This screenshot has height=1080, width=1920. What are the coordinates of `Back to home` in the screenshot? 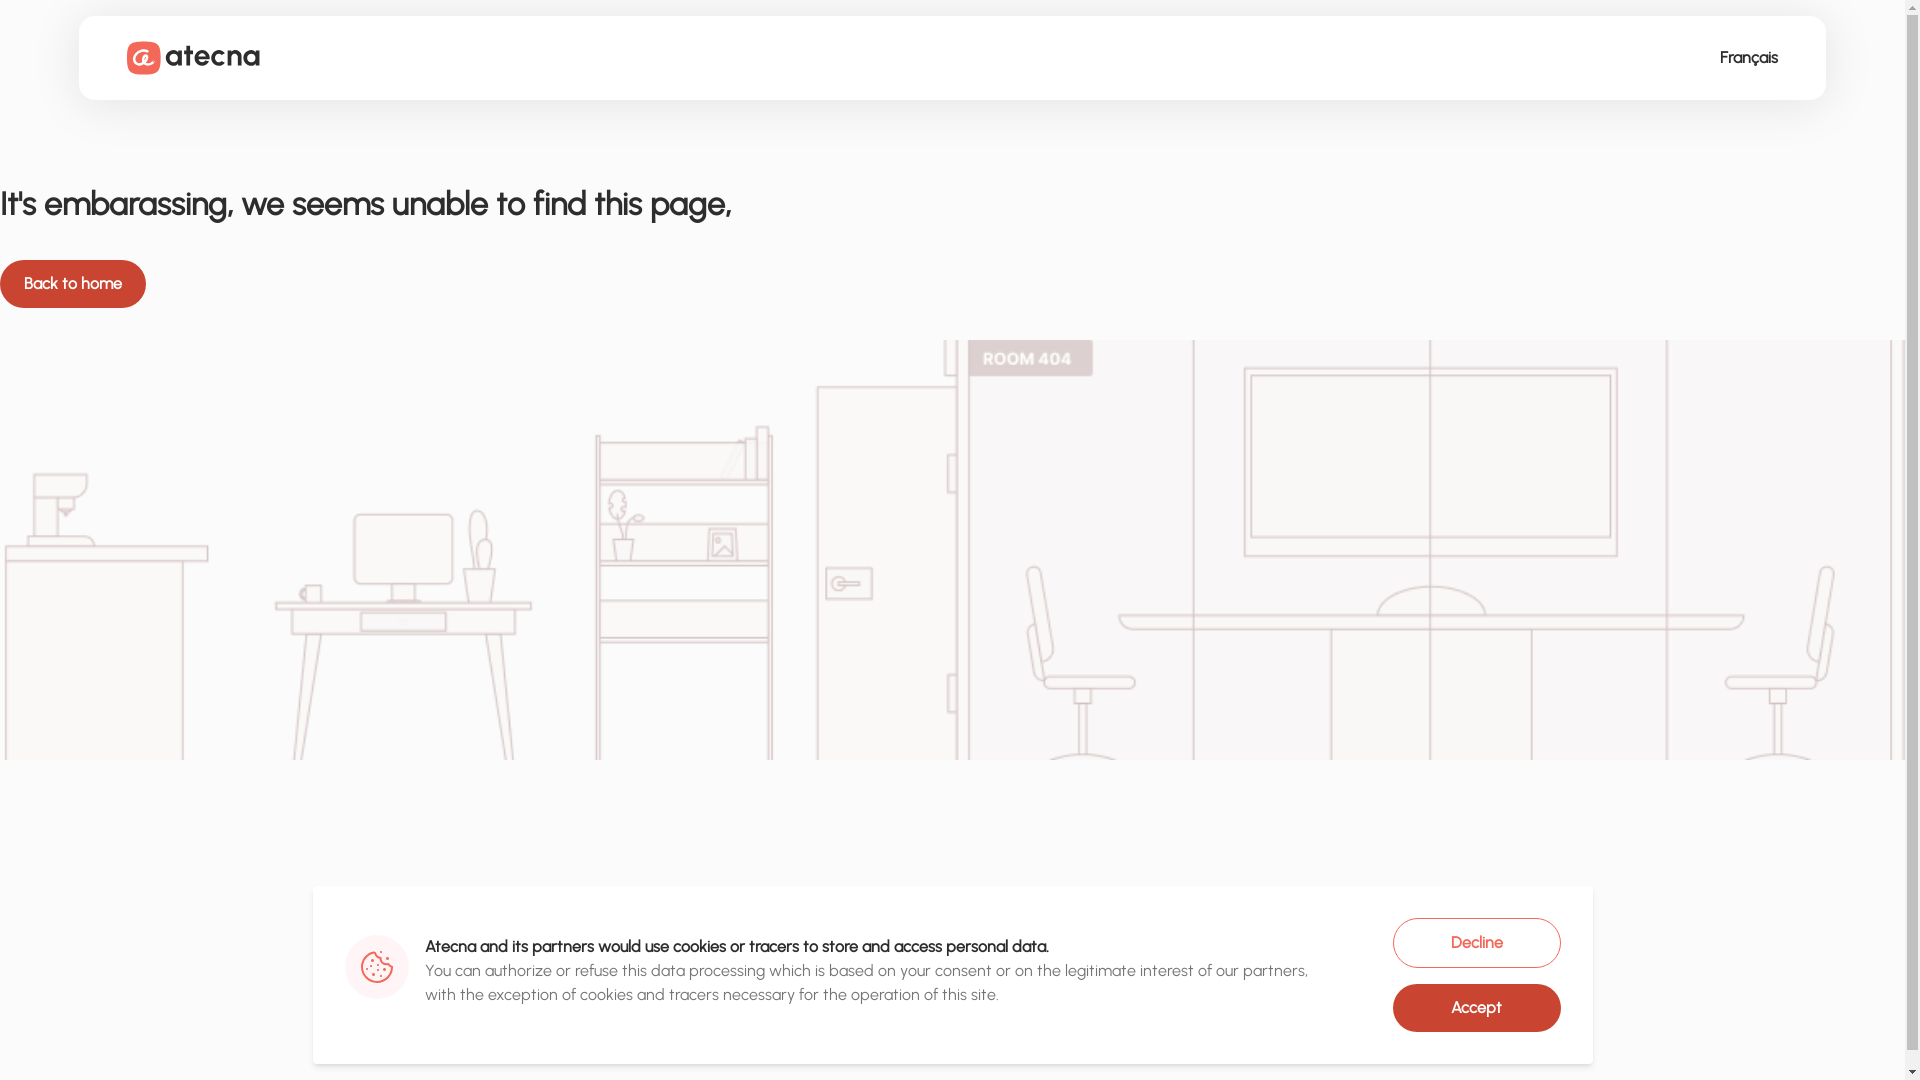 It's located at (952, 284).